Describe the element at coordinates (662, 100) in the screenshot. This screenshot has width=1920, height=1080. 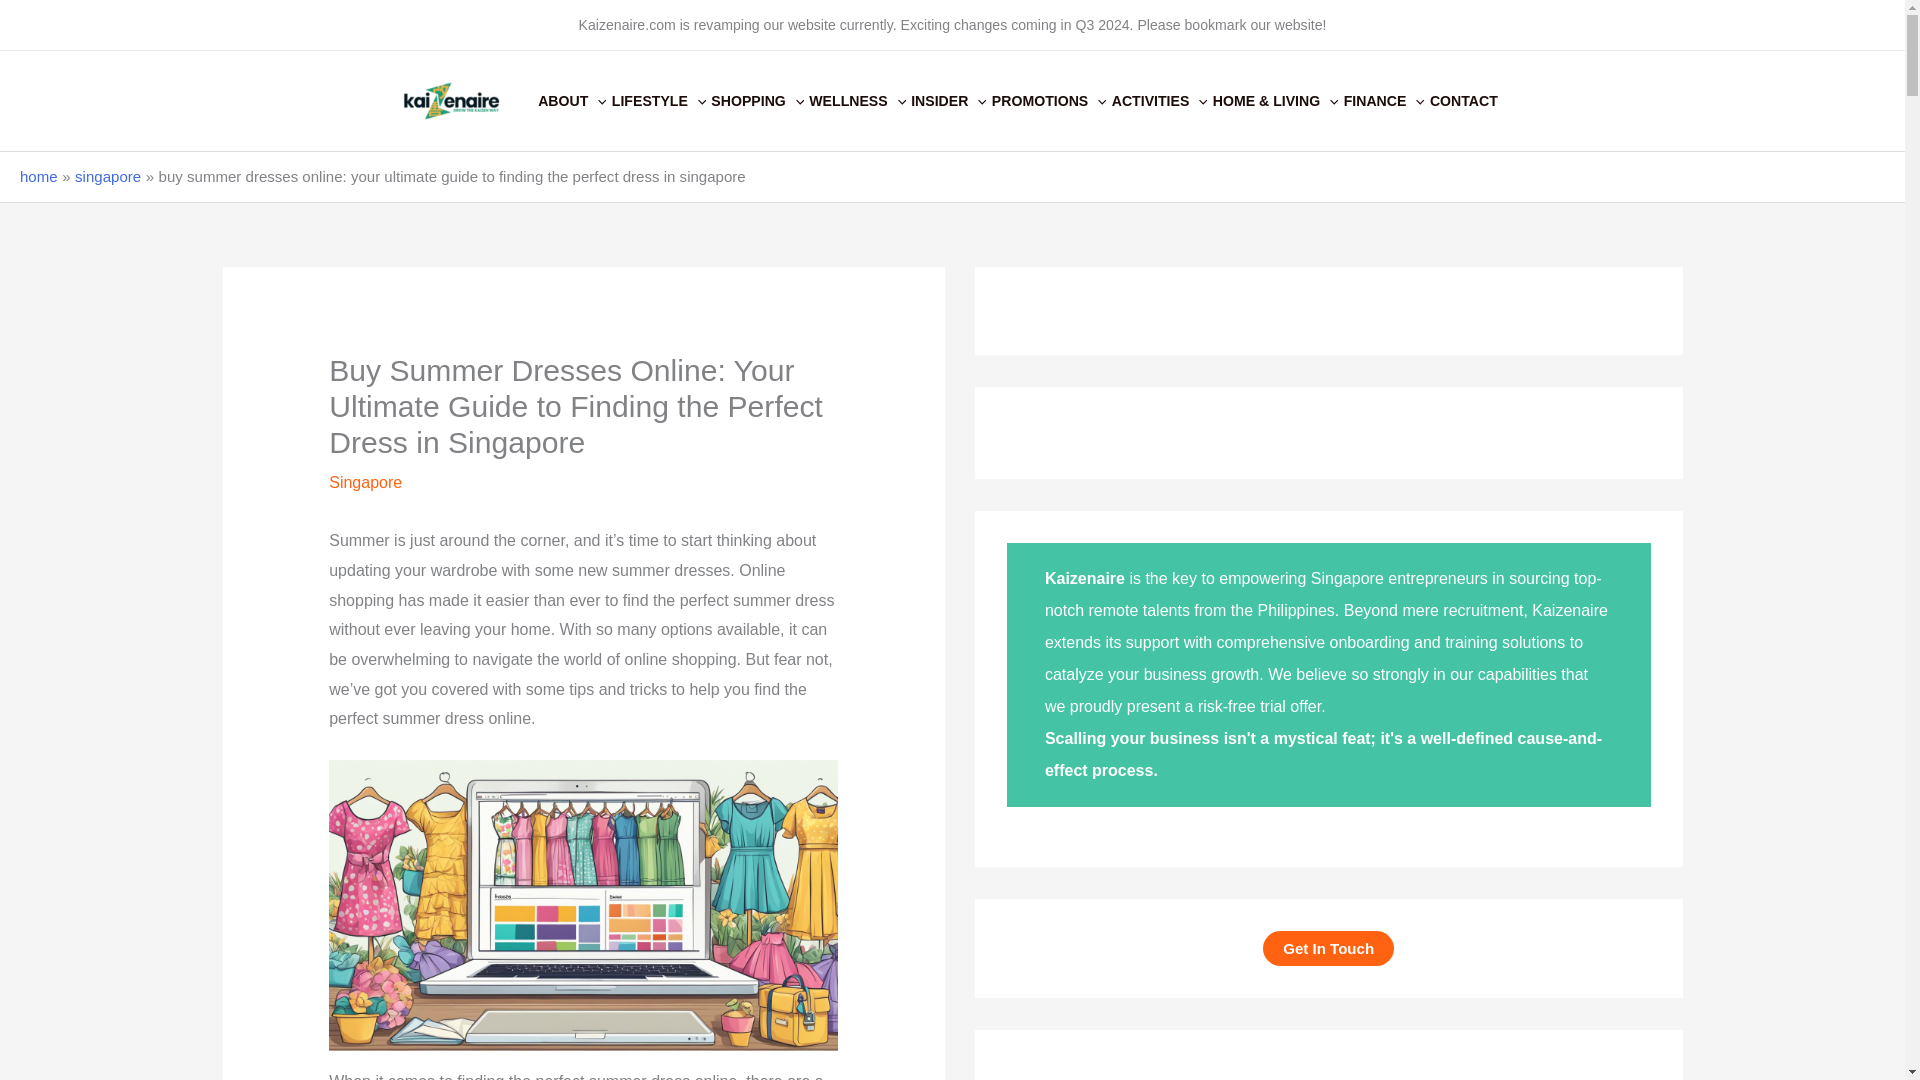
I see `LIFESTYLE` at that location.